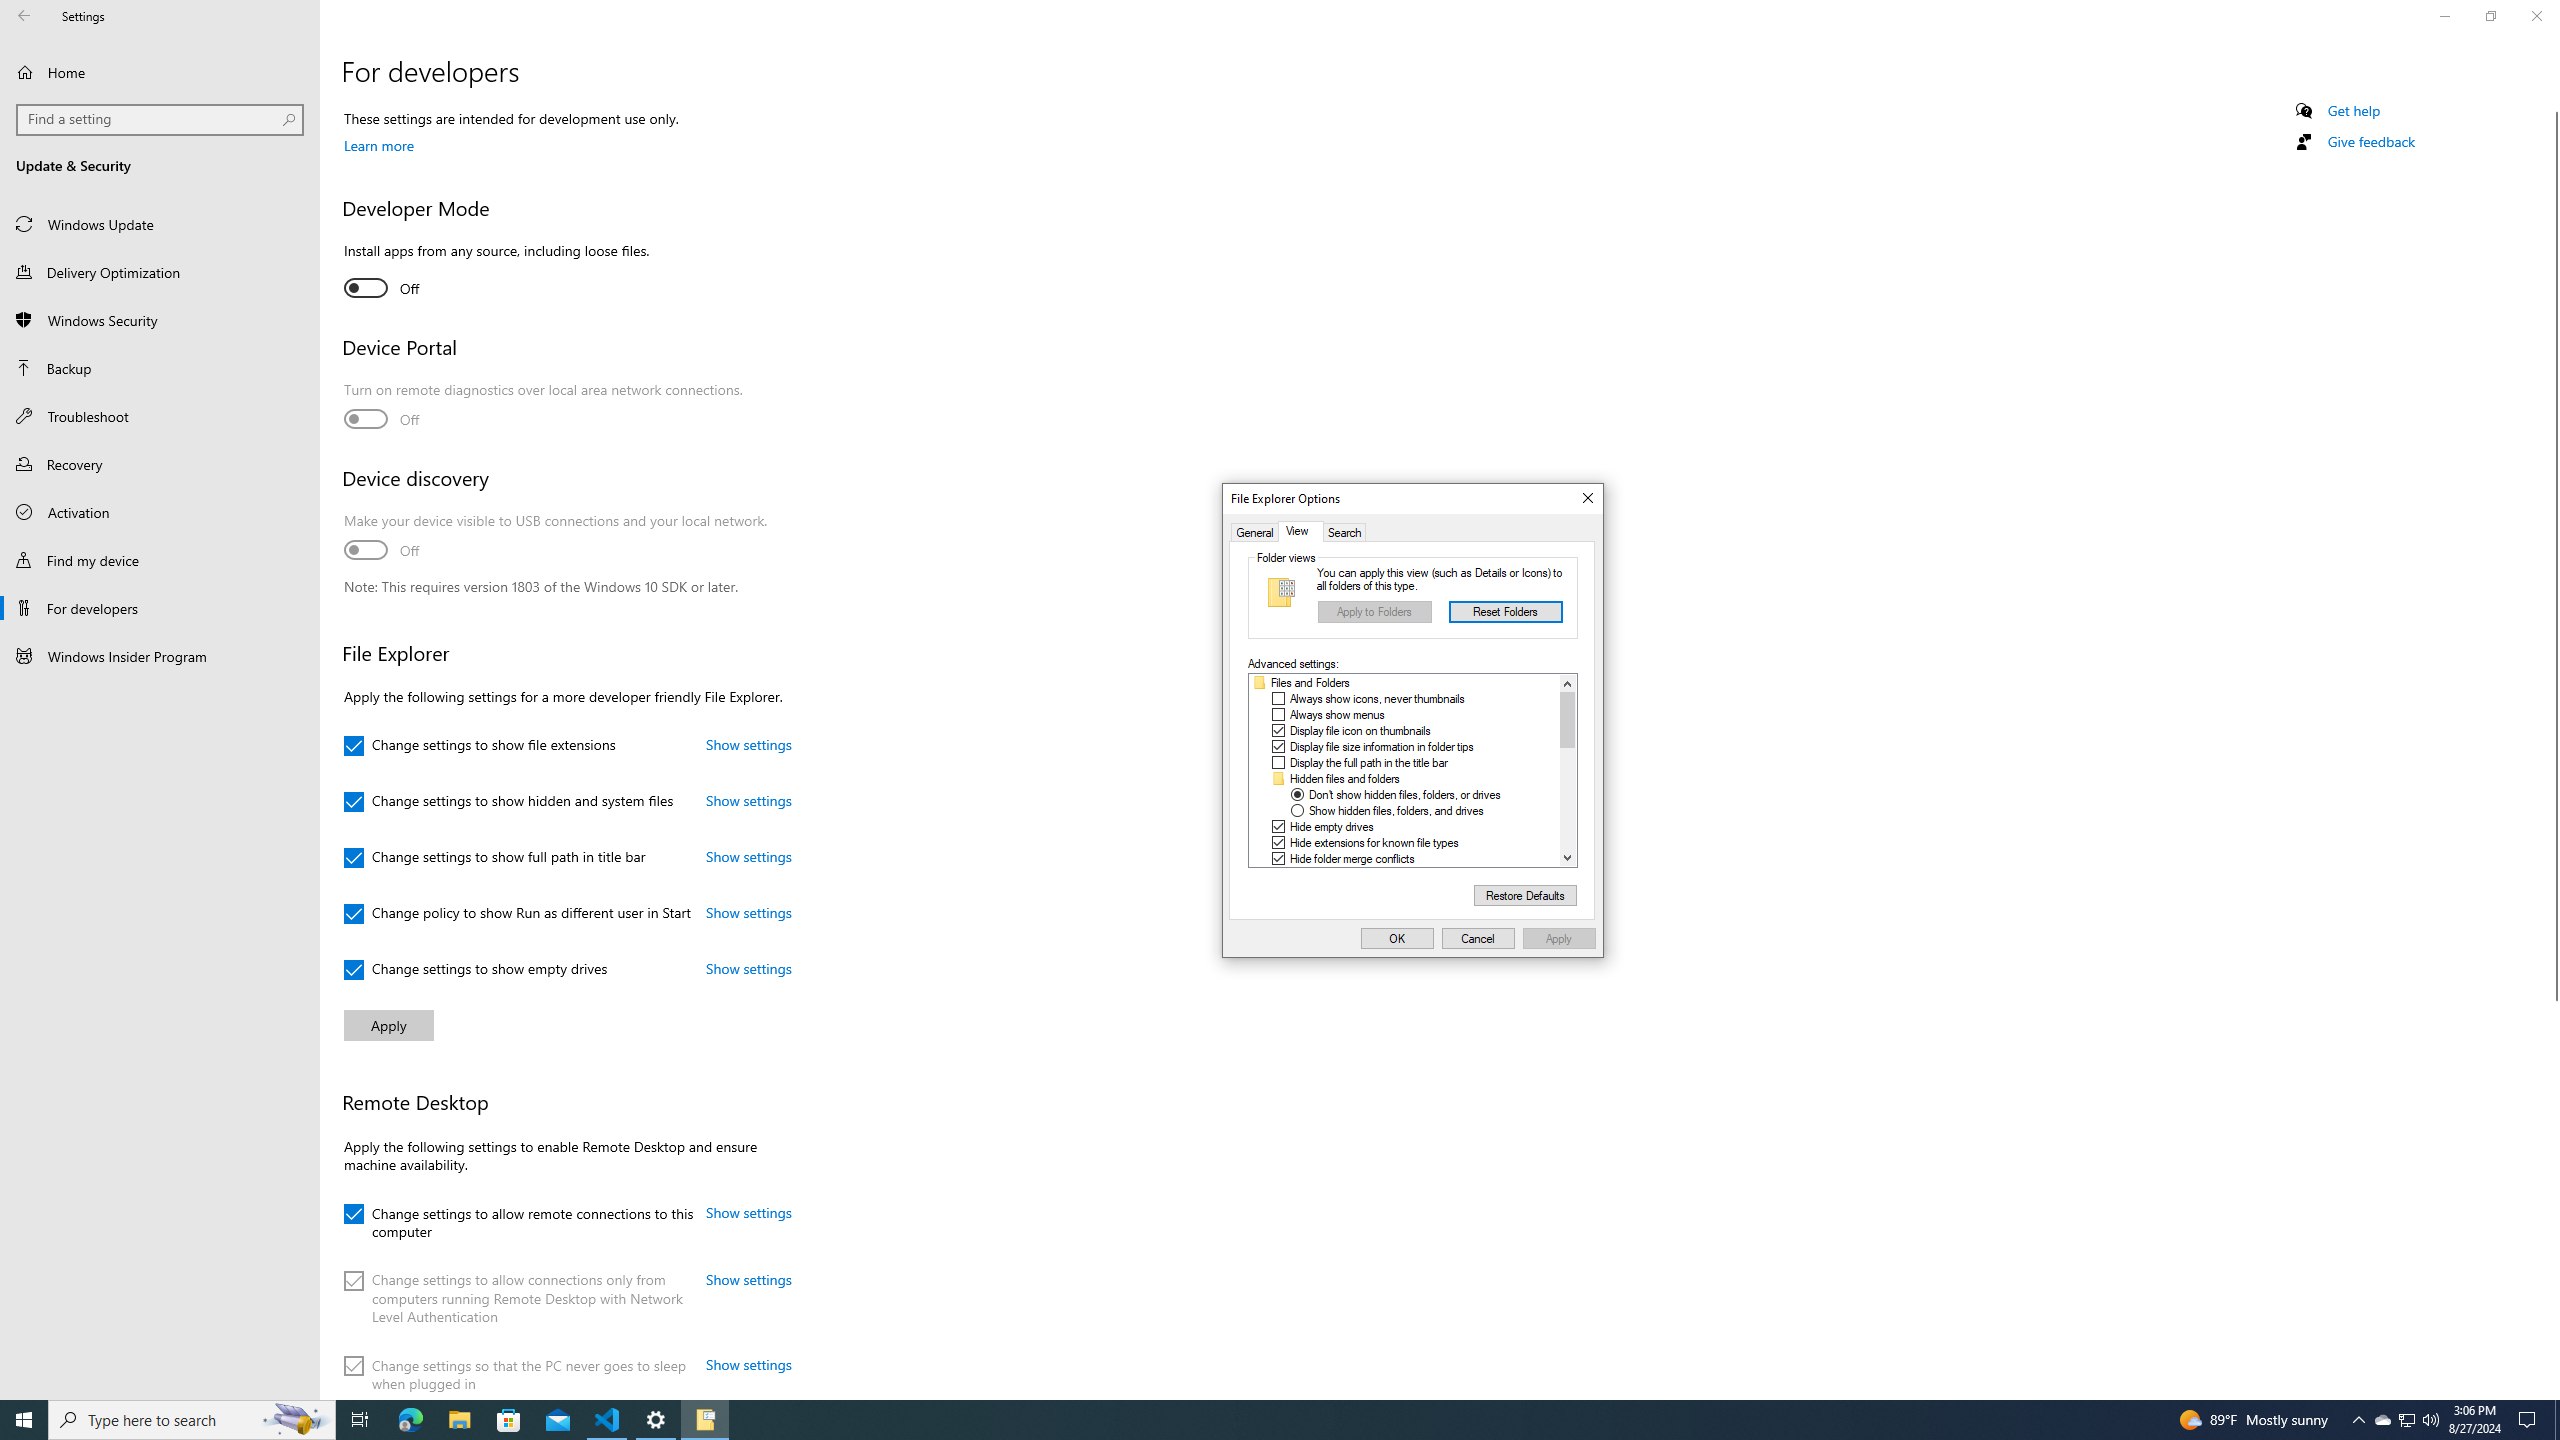  I want to click on Show hidden files, folders, and drives, so click(1396, 811).